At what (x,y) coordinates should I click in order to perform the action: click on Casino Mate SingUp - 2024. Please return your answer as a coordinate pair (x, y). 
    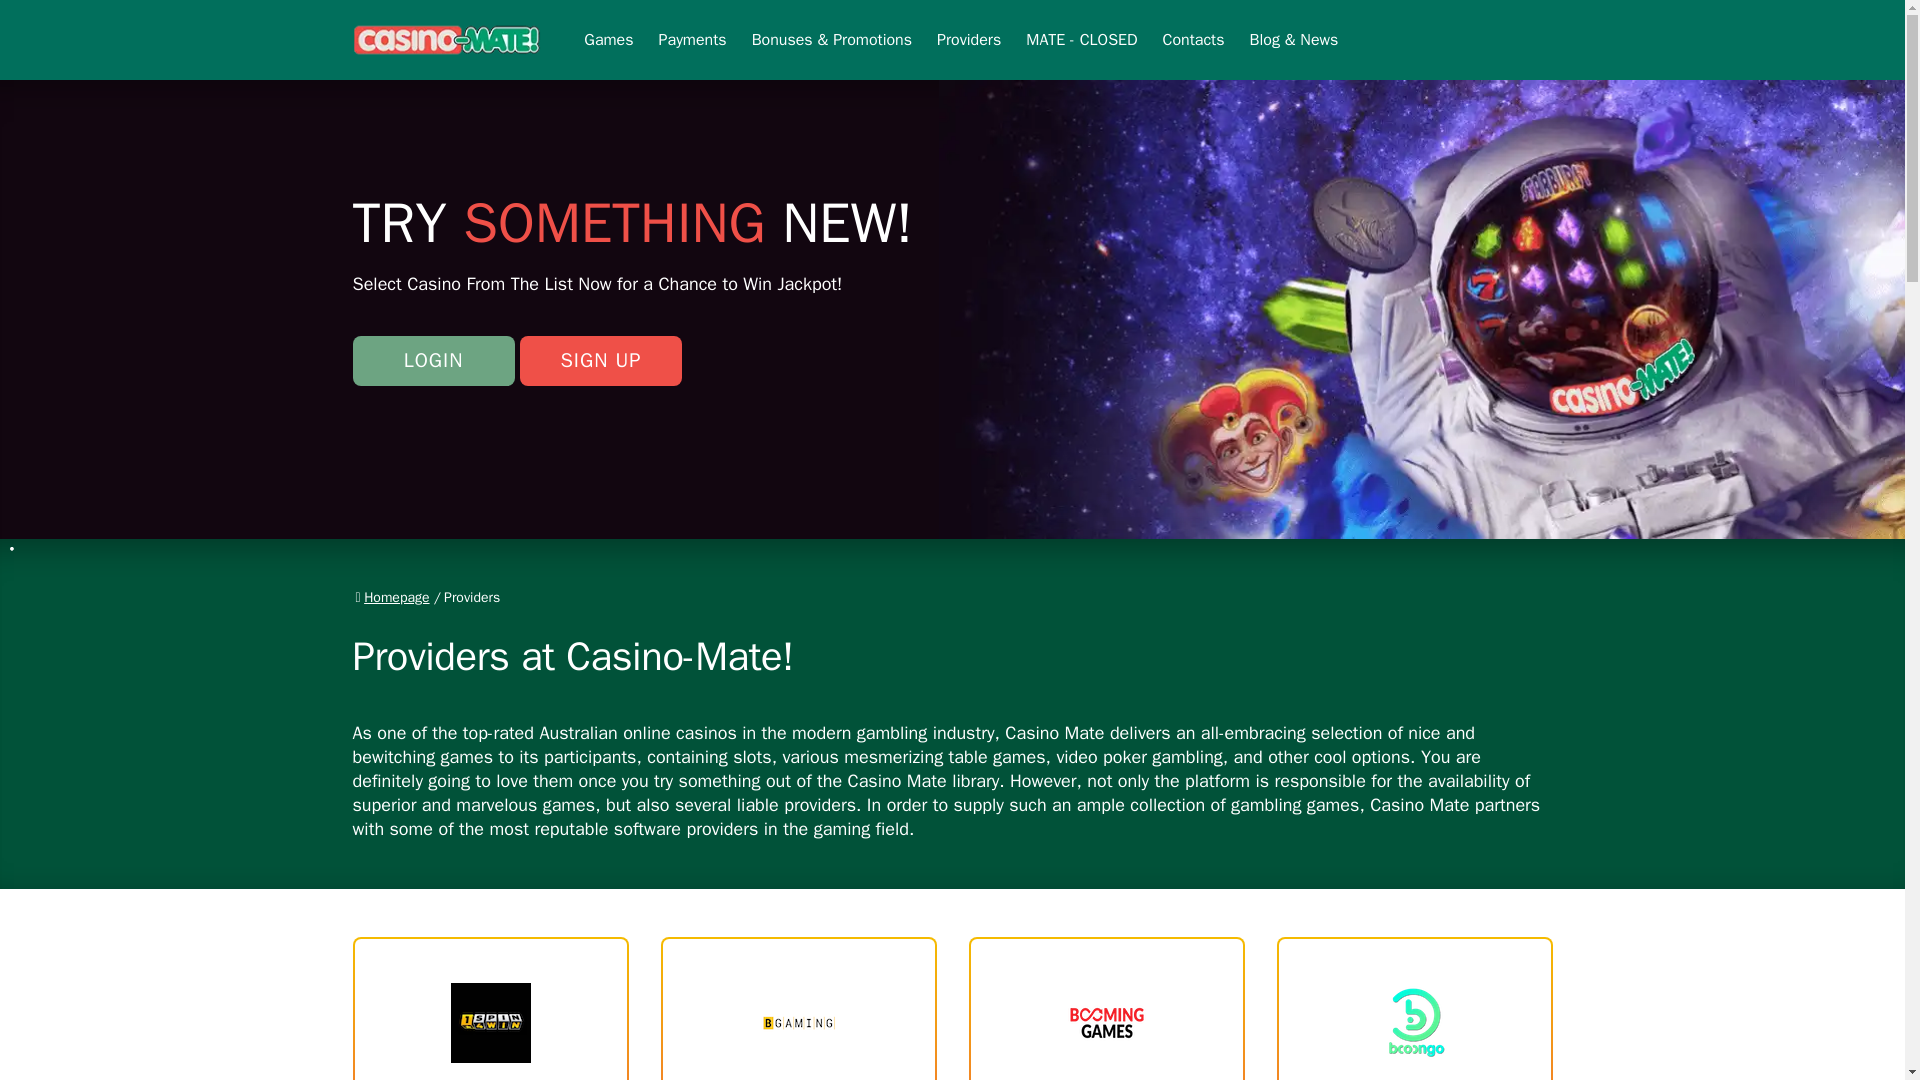
    Looking at the image, I should click on (600, 308).